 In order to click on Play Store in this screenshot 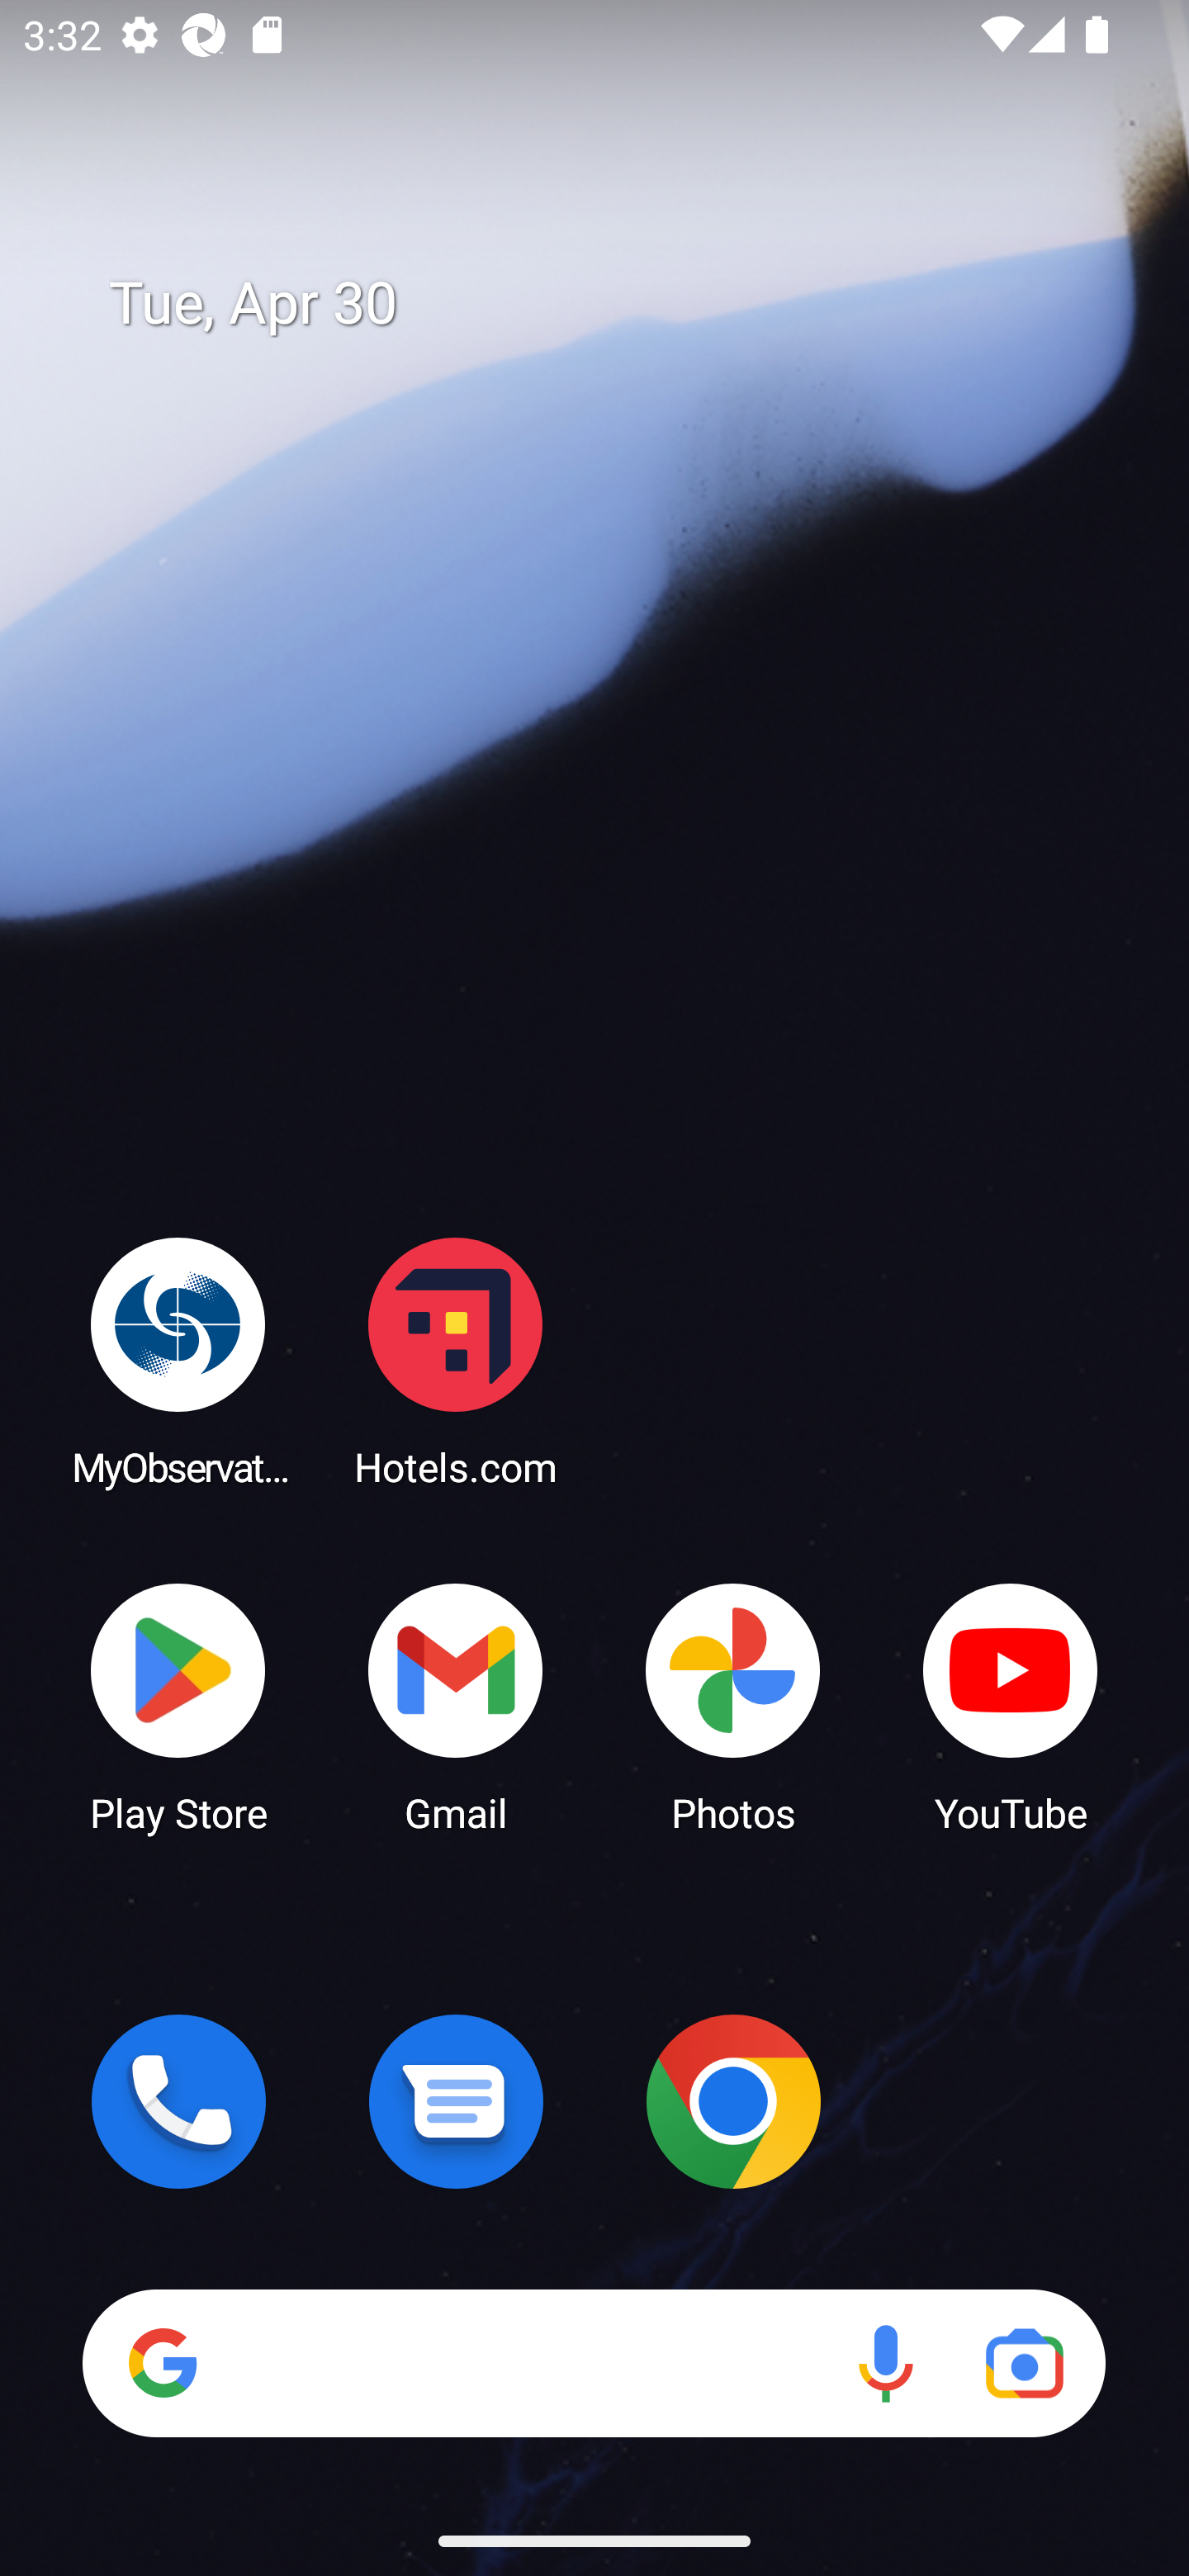, I will do `click(178, 1706)`.